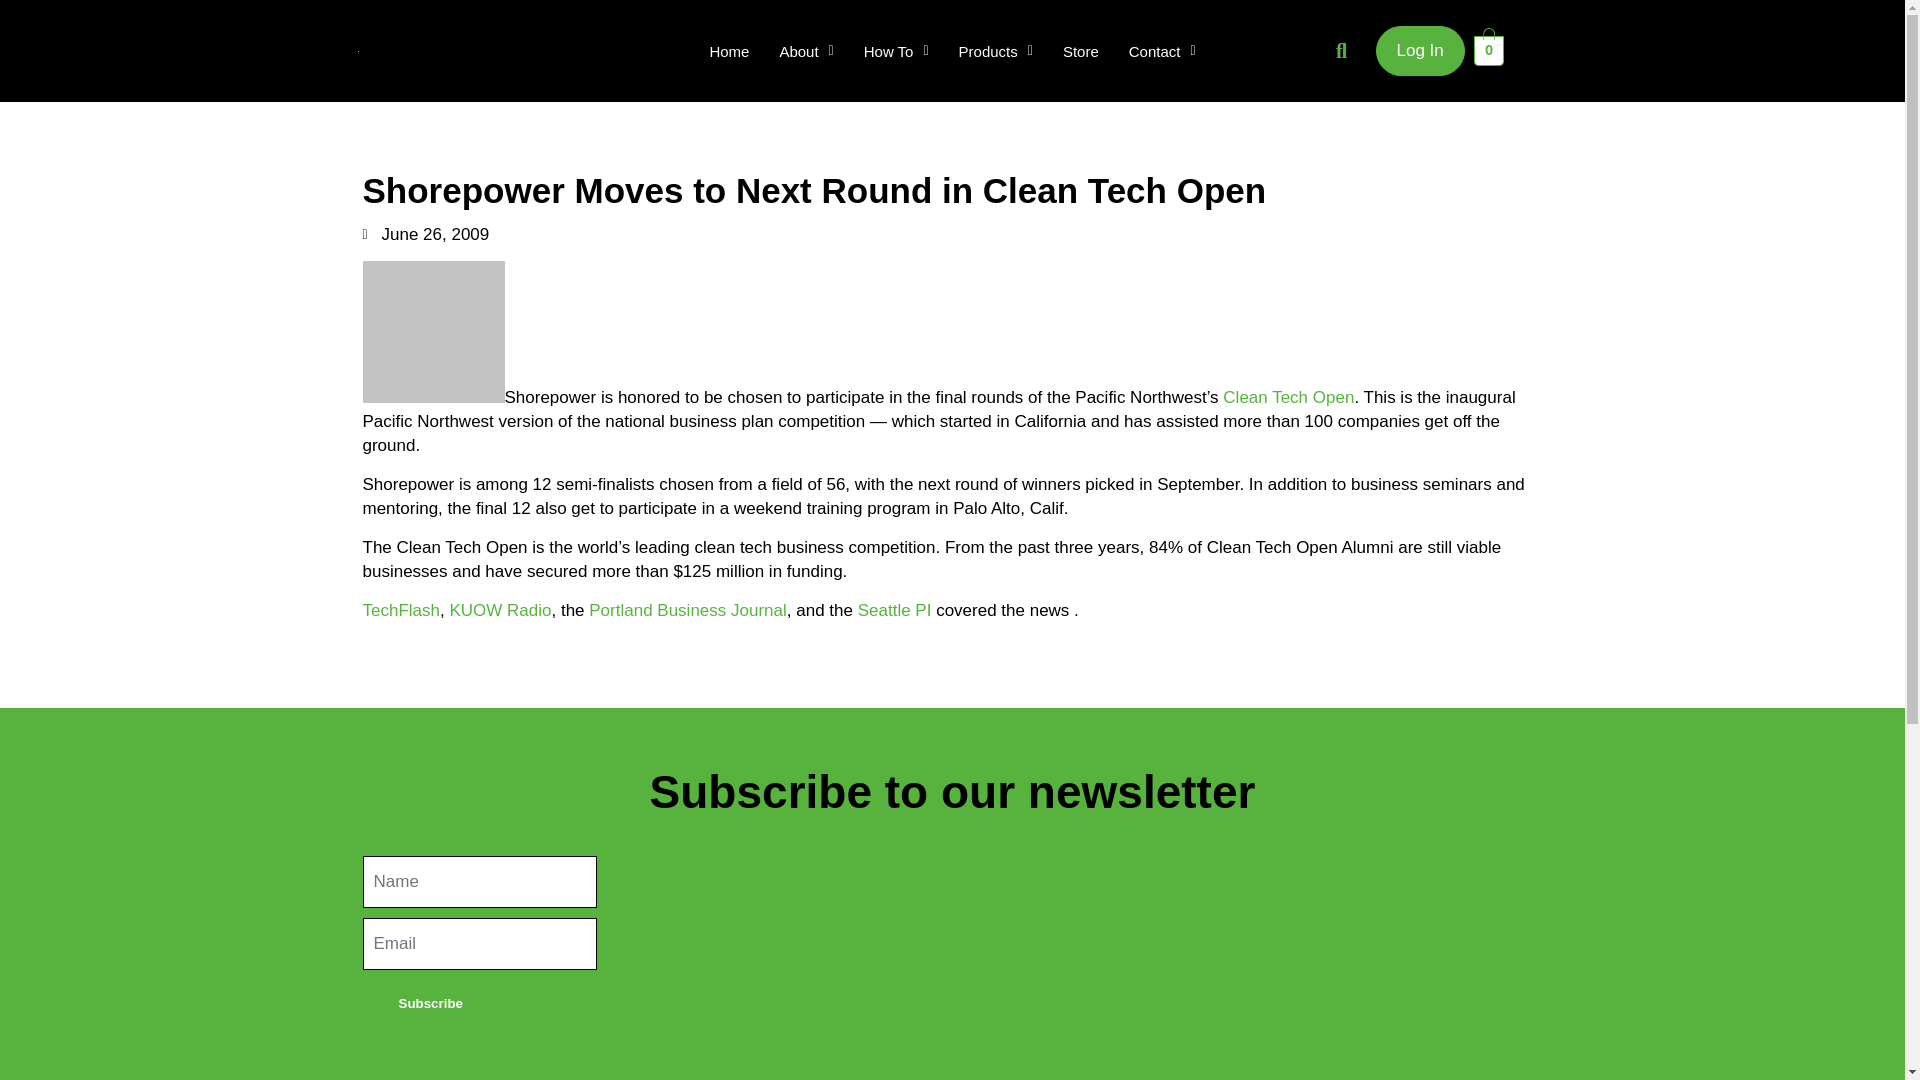  Describe the element at coordinates (1490, 49) in the screenshot. I see `View your shopping cart` at that location.